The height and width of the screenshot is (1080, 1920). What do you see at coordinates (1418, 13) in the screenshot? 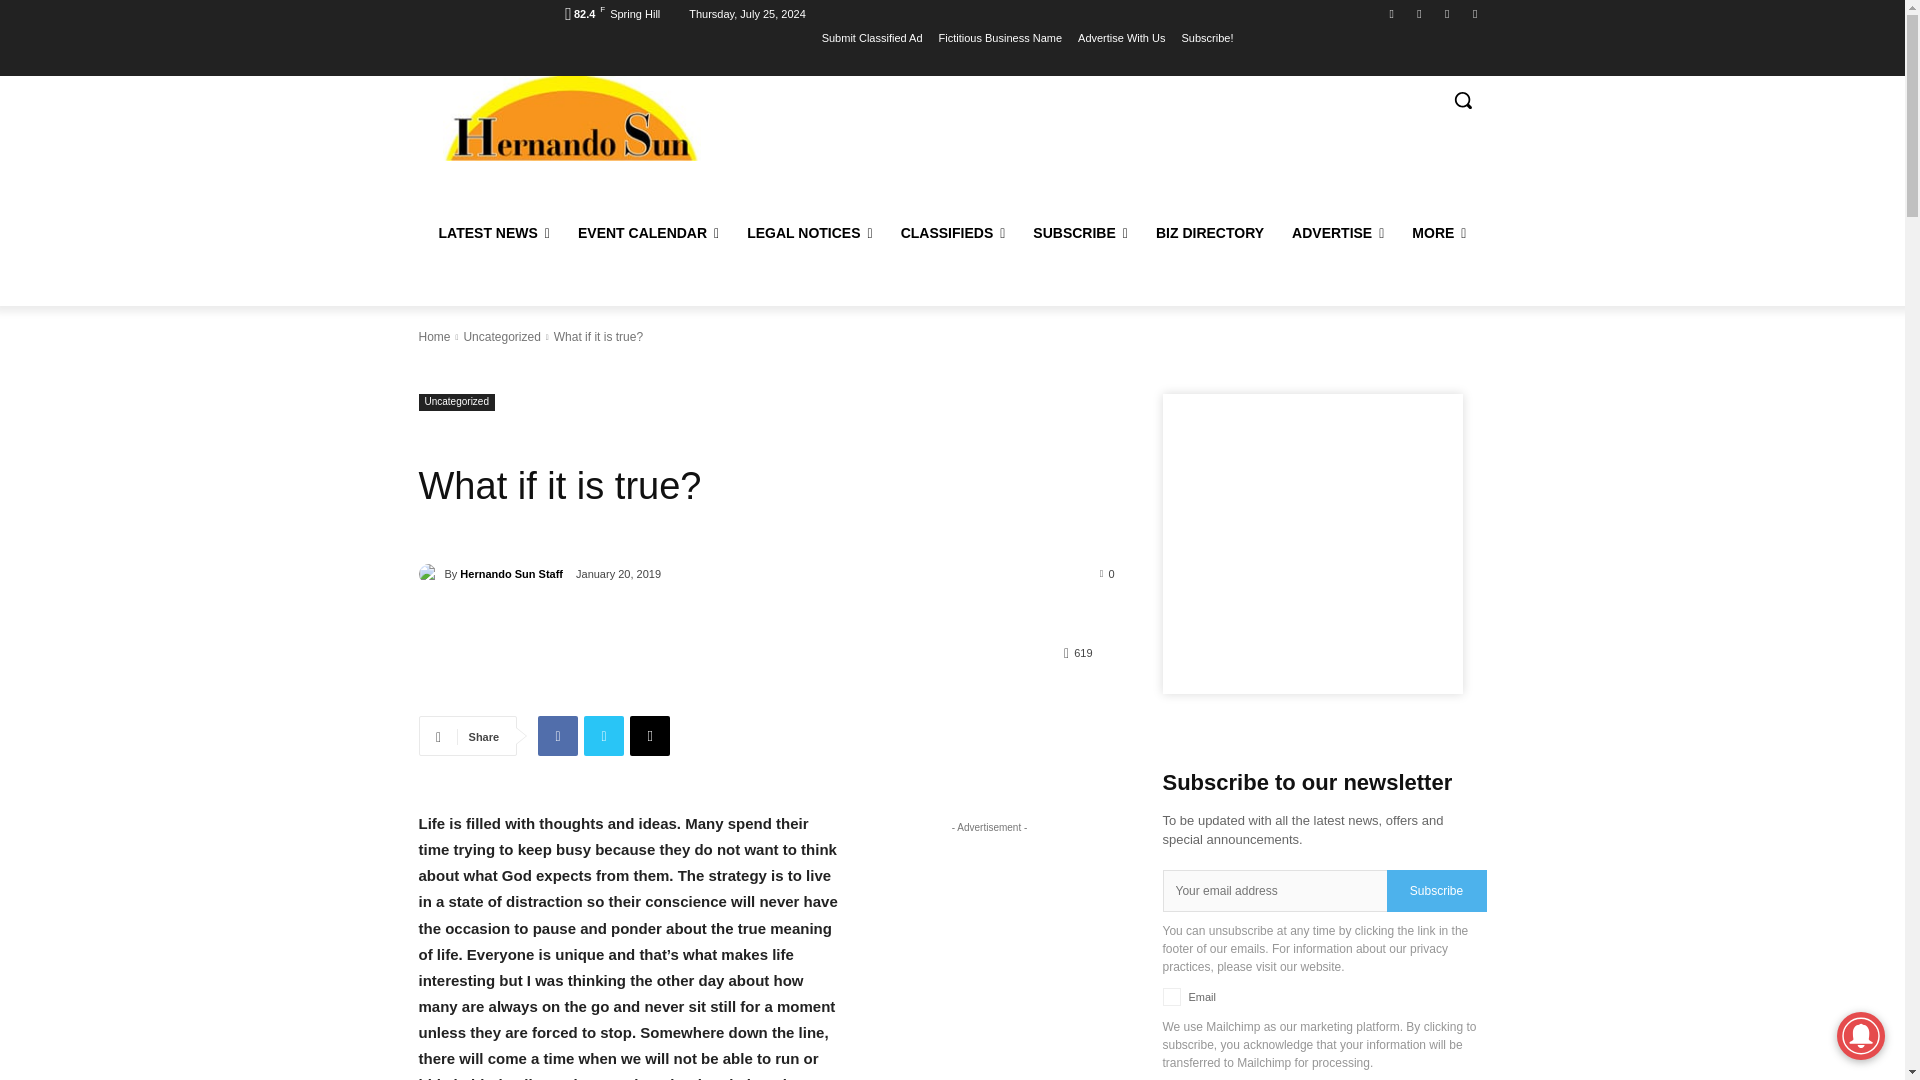
I see `Twitter` at bounding box center [1418, 13].